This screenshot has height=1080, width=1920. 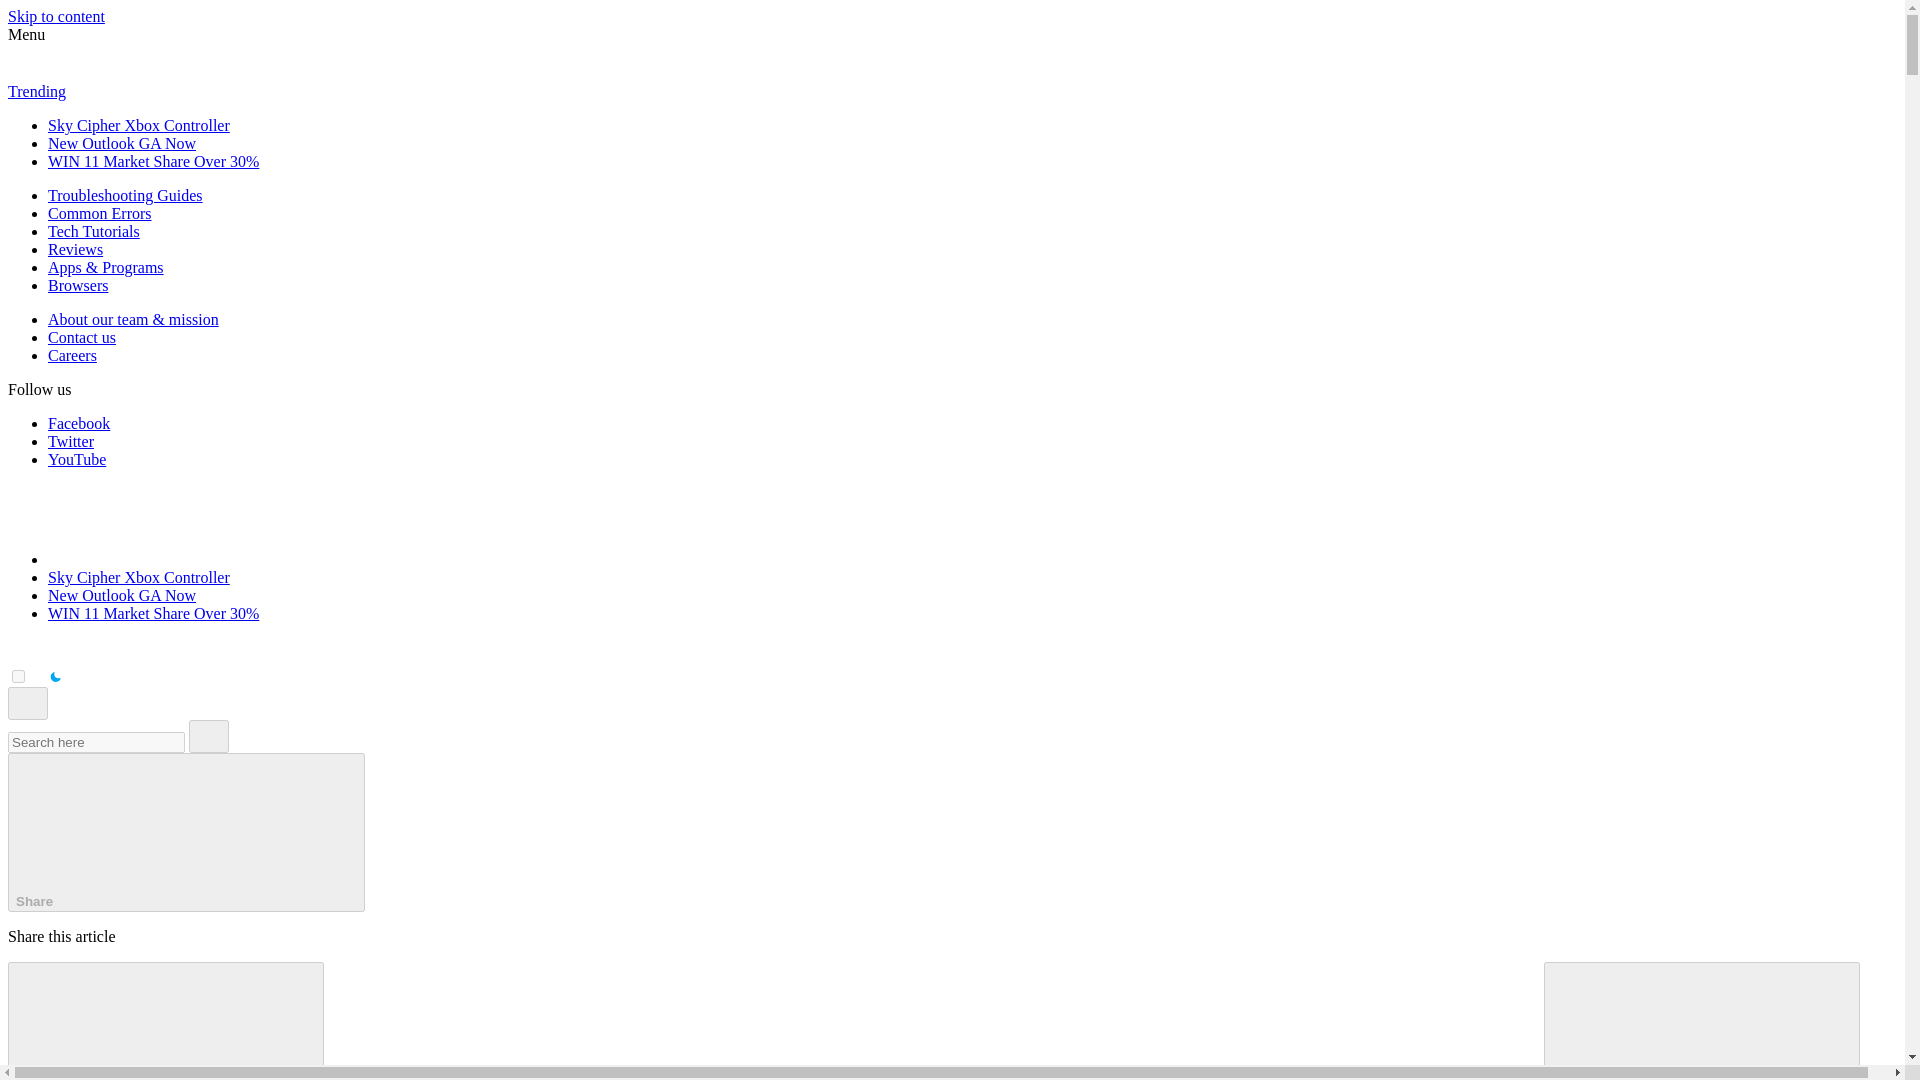 I want to click on New Outlook GA Now, so click(x=122, y=595).